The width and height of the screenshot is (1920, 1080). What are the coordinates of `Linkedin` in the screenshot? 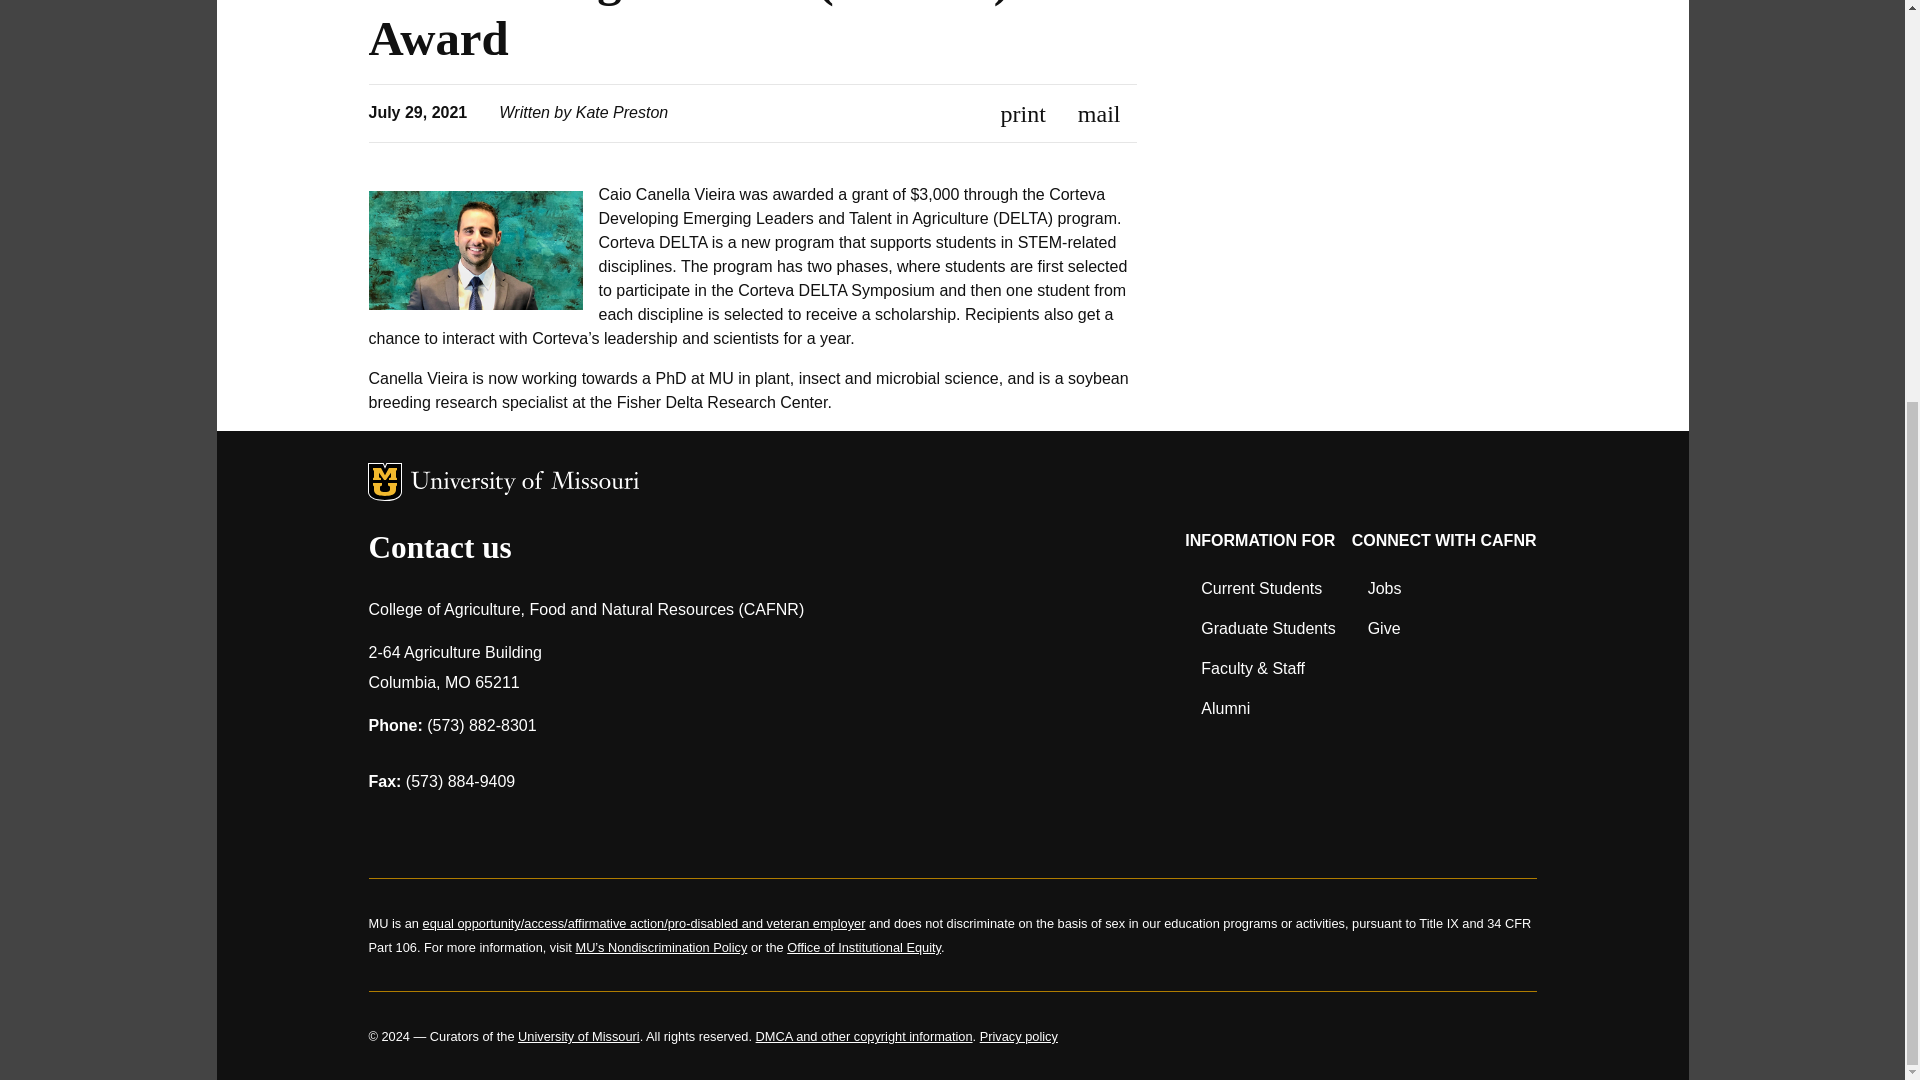 It's located at (542, 828).